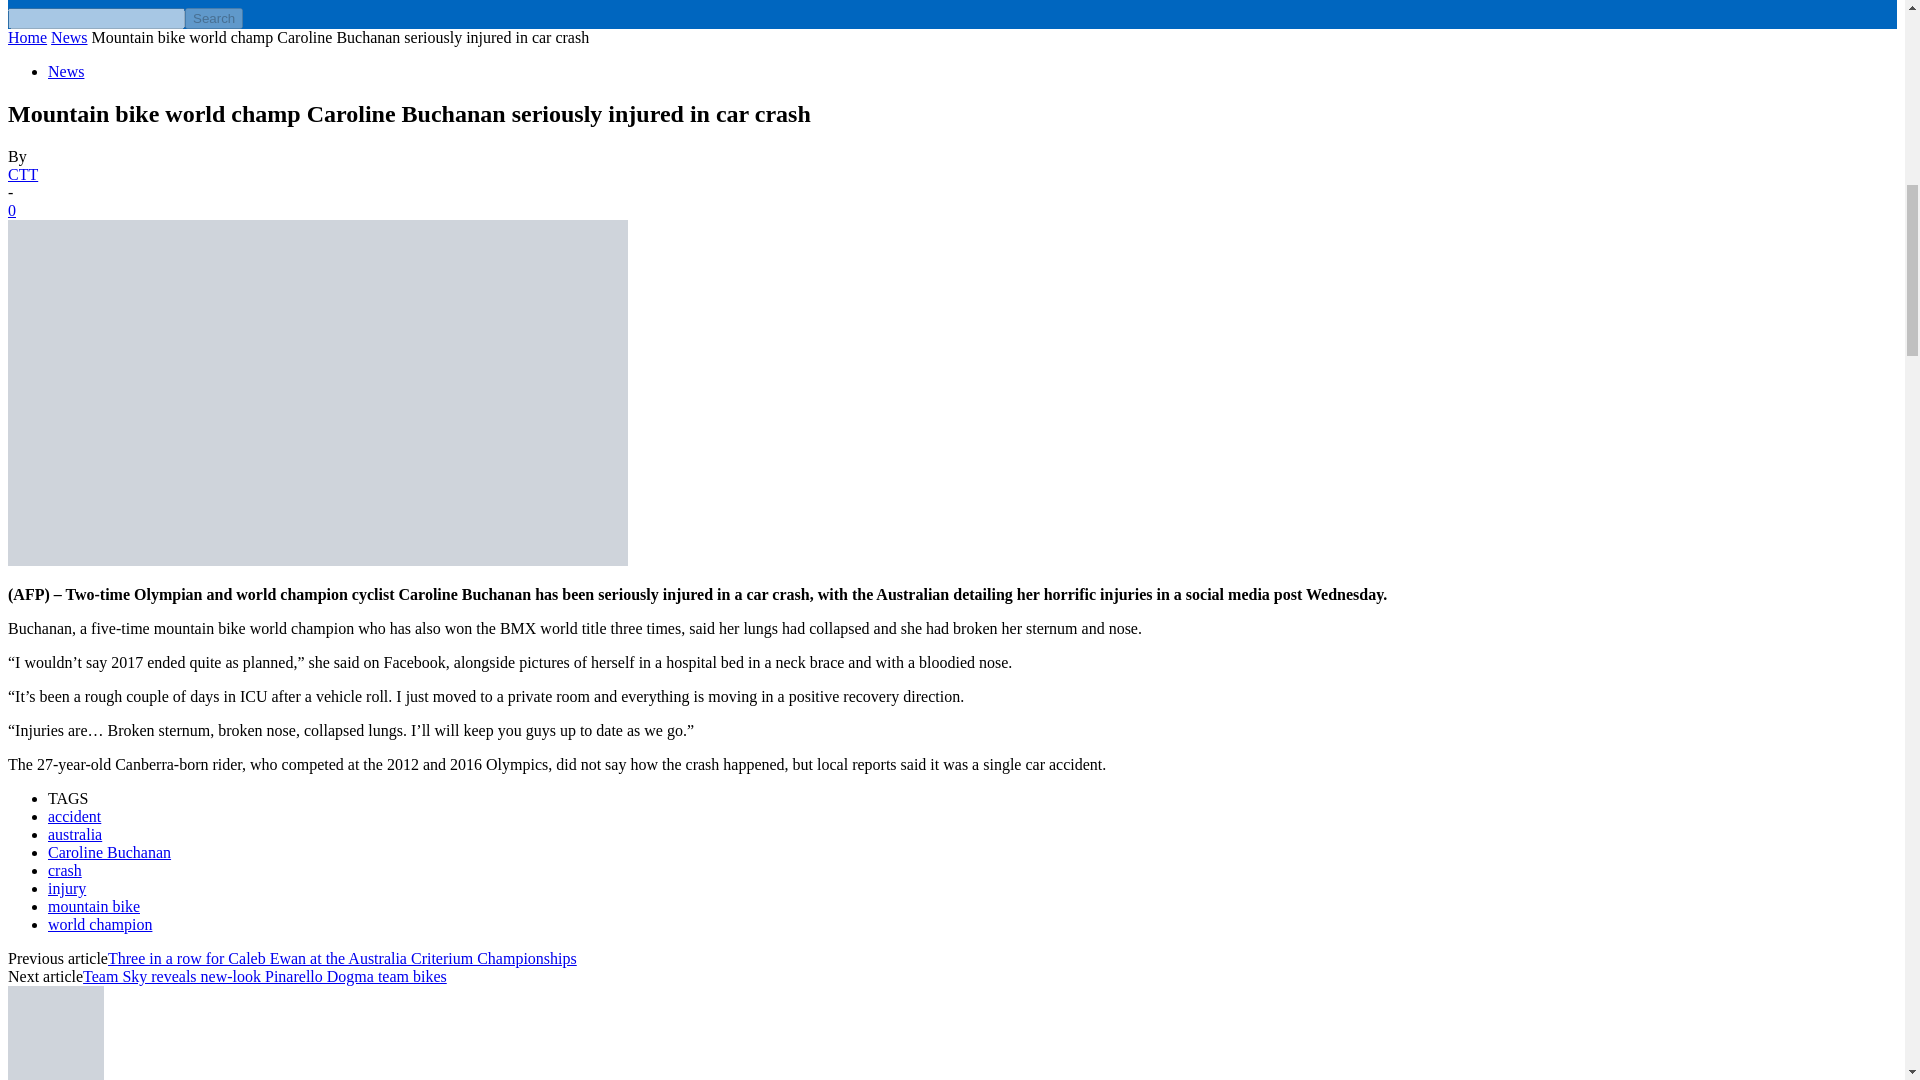 Image resolution: width=1920 pixels, height=1080 pixels. Describe the element at coordinates (26, 38) in the screenshot. I see `Home` at that location.